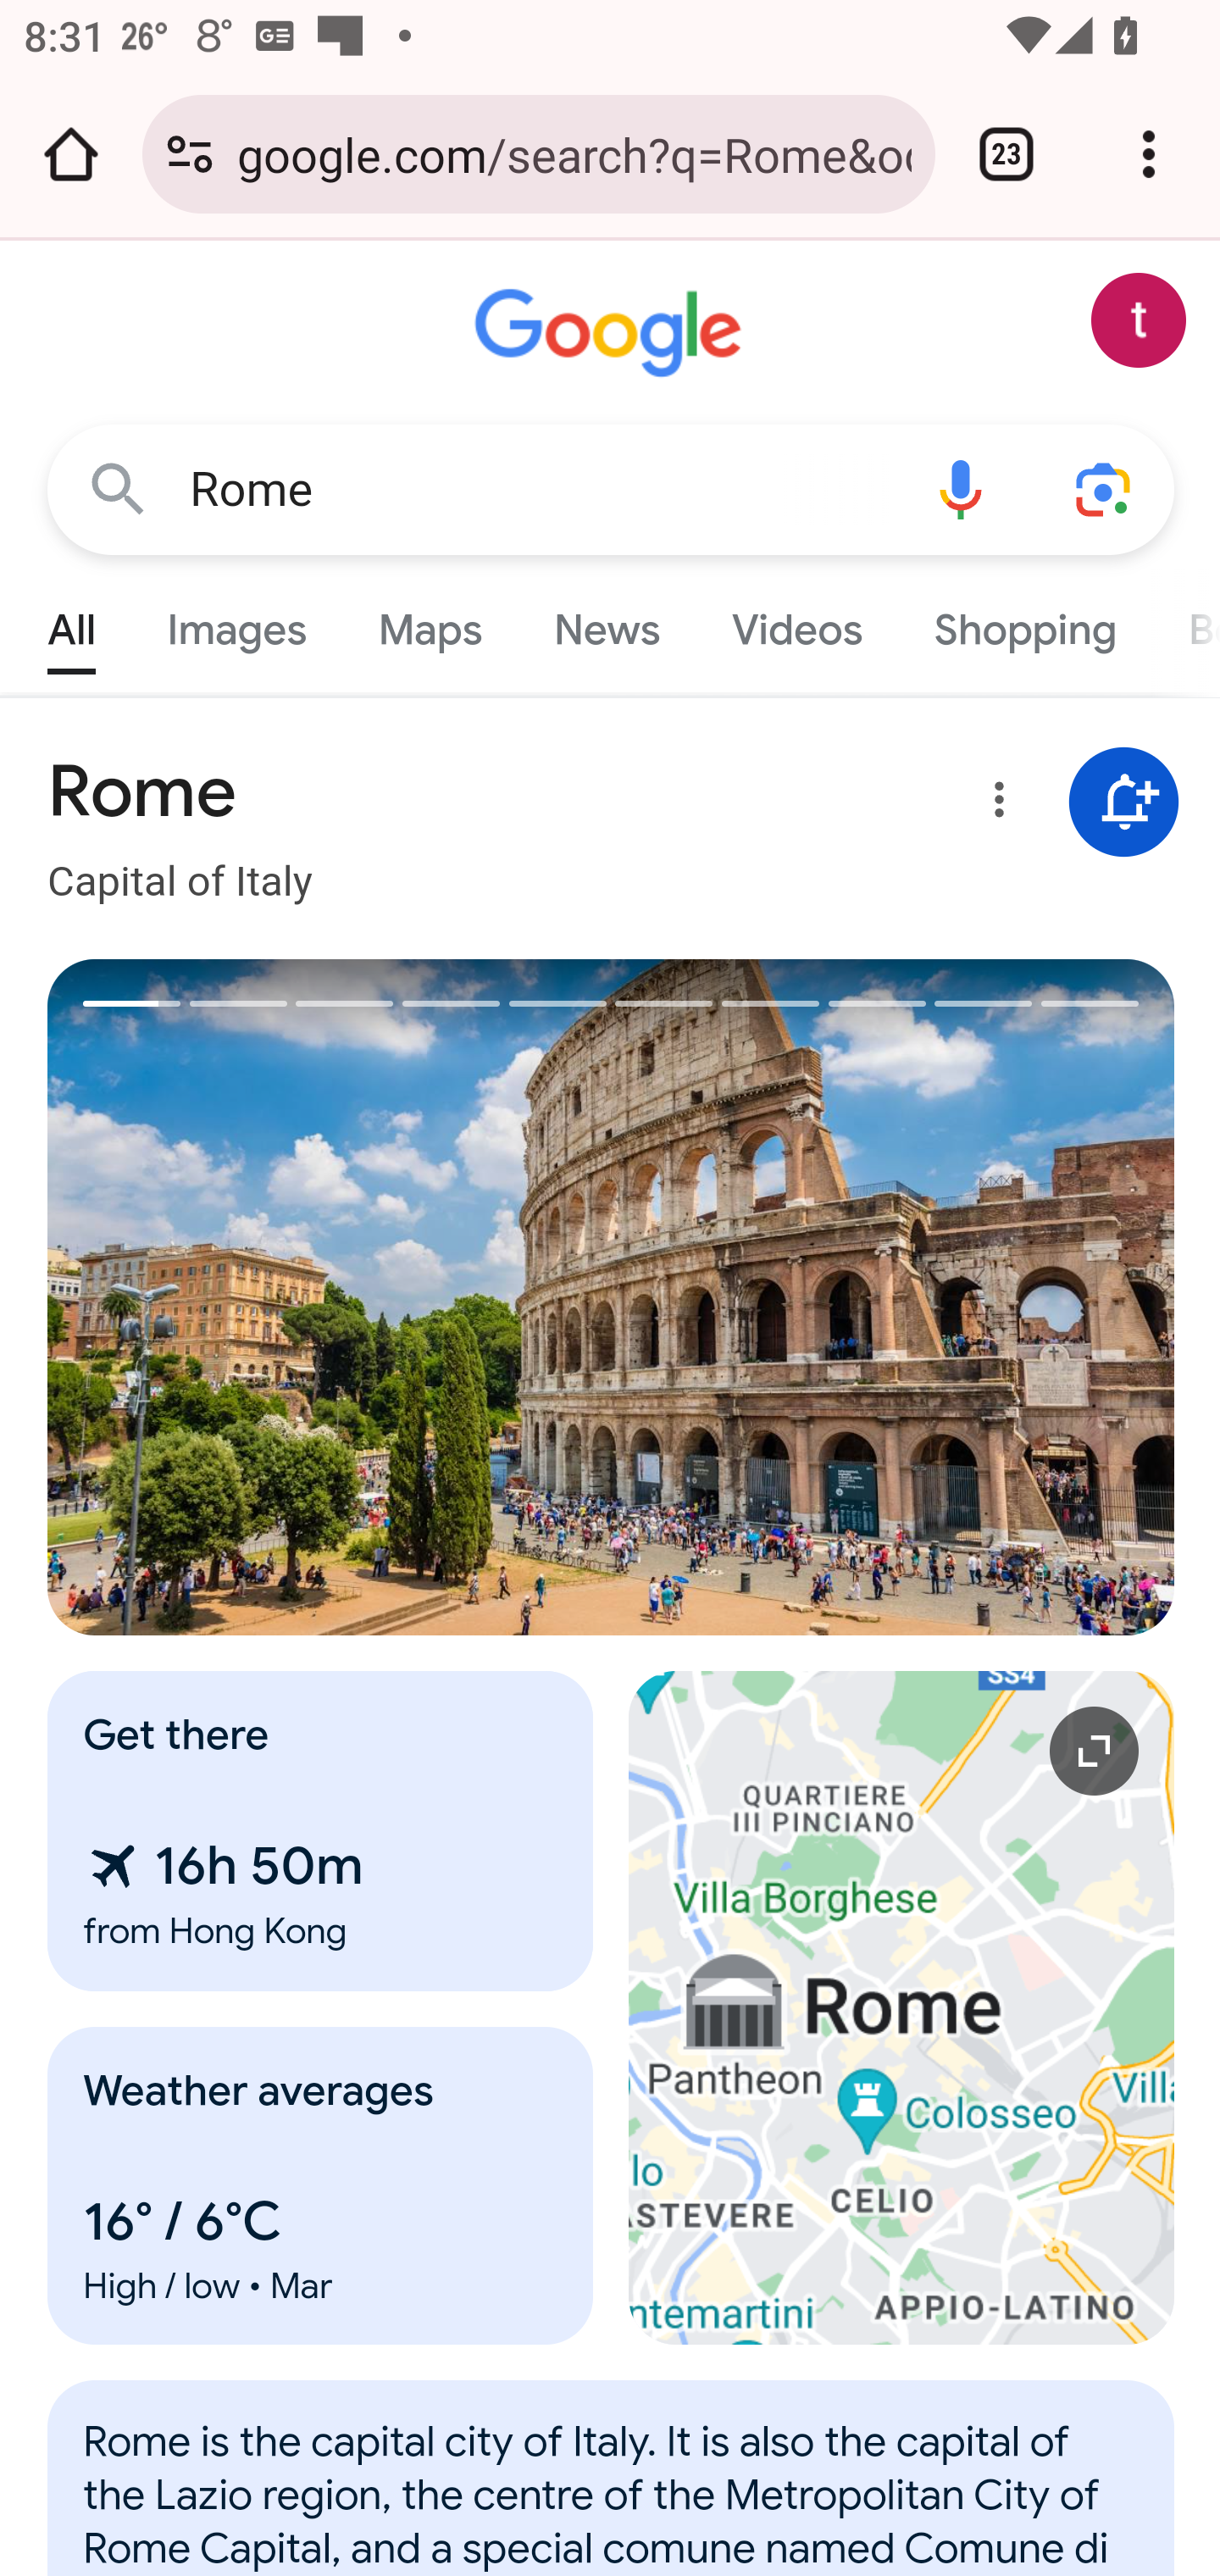 This screenshot has width=1220, height=2576. I want to click on Rome, so click(612, 2495).